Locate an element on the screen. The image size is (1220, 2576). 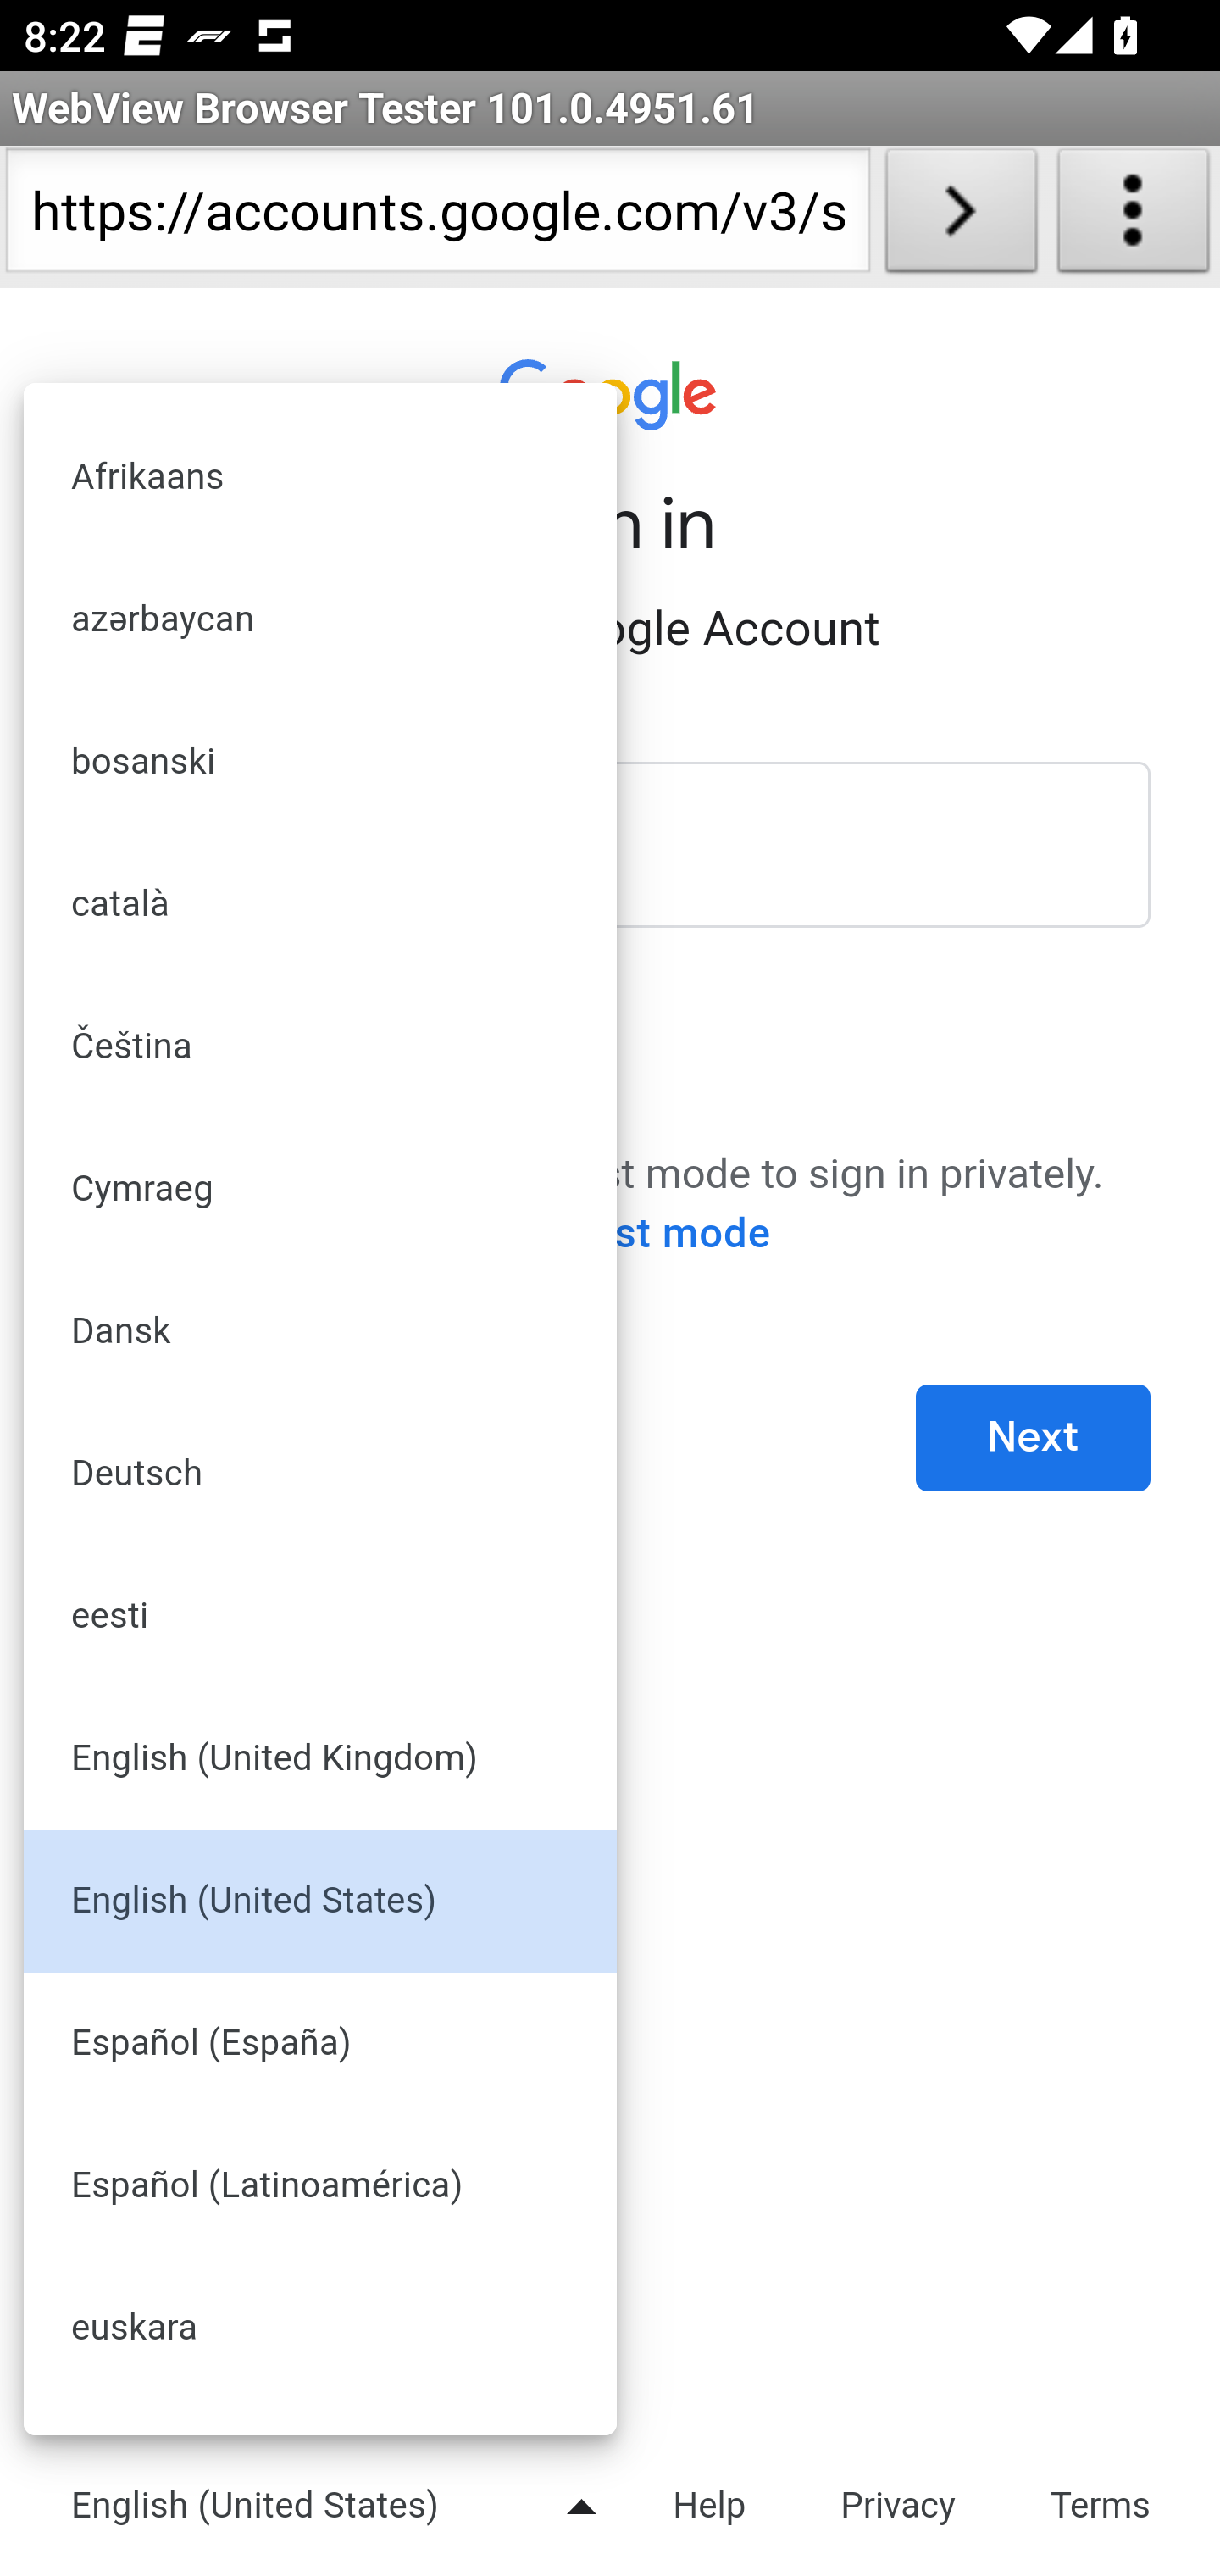
English (United States) is located at coordinates (321, 1903).